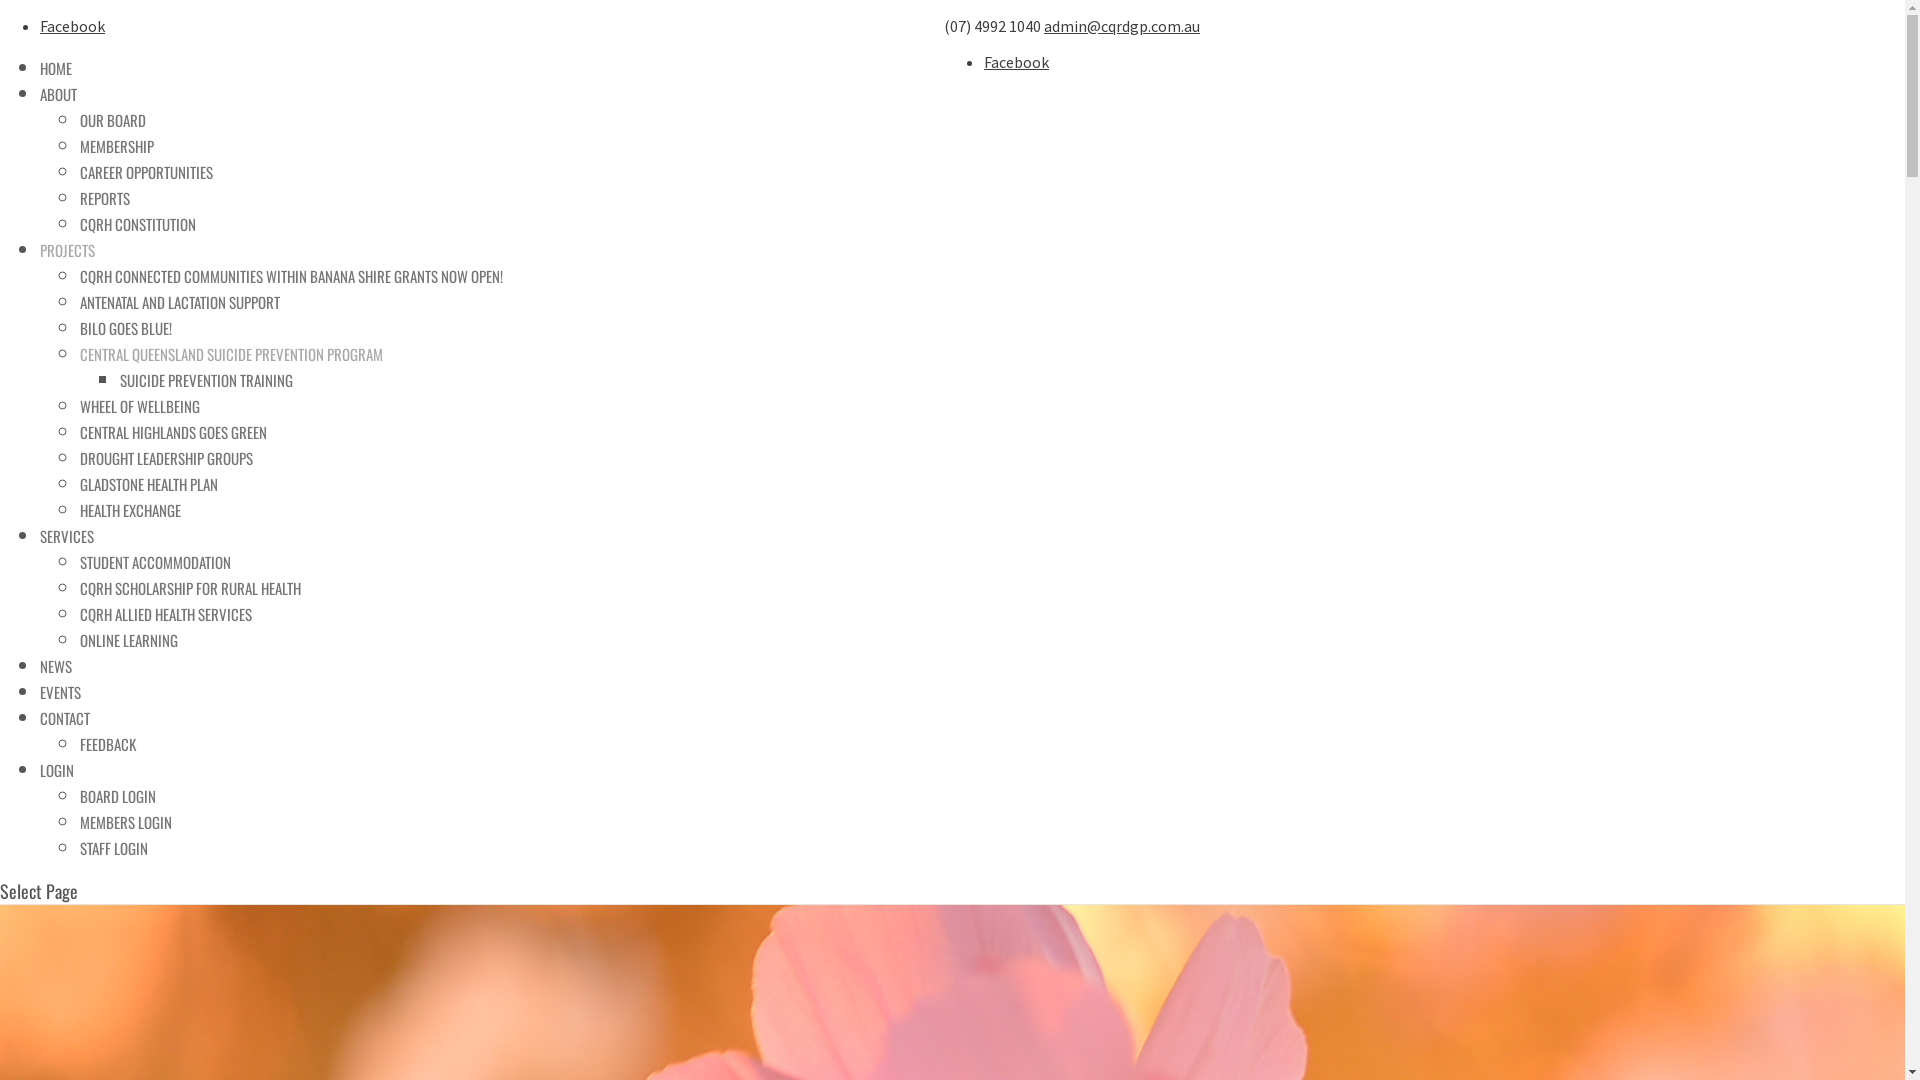  What do you see at coordinates (126, 328) in the screenshot?
I see `BILO GOES BLUE!` at bounding box center [126, 328].